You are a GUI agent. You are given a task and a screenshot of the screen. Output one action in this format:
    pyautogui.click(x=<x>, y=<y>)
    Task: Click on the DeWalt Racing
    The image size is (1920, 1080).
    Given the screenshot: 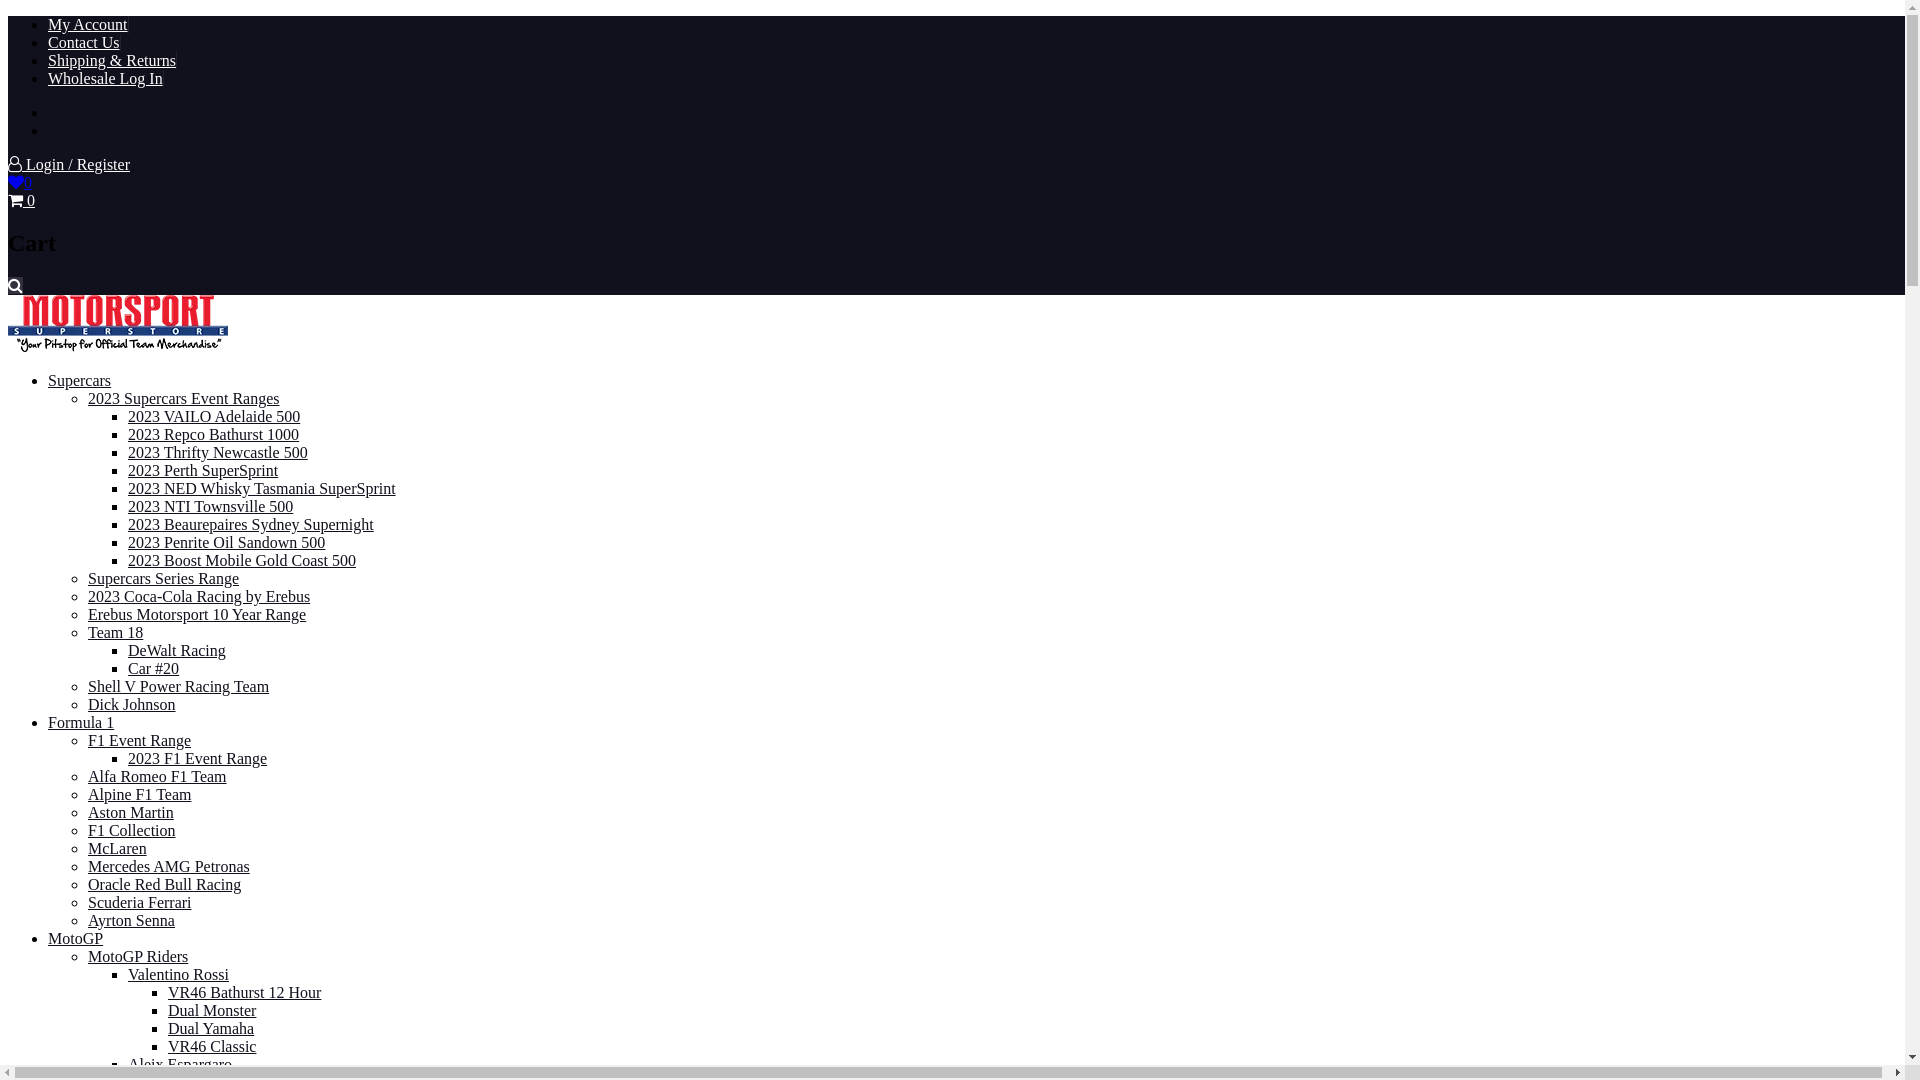 What is the action you would take?
    pyautogui.click(x=177, y=650)
    